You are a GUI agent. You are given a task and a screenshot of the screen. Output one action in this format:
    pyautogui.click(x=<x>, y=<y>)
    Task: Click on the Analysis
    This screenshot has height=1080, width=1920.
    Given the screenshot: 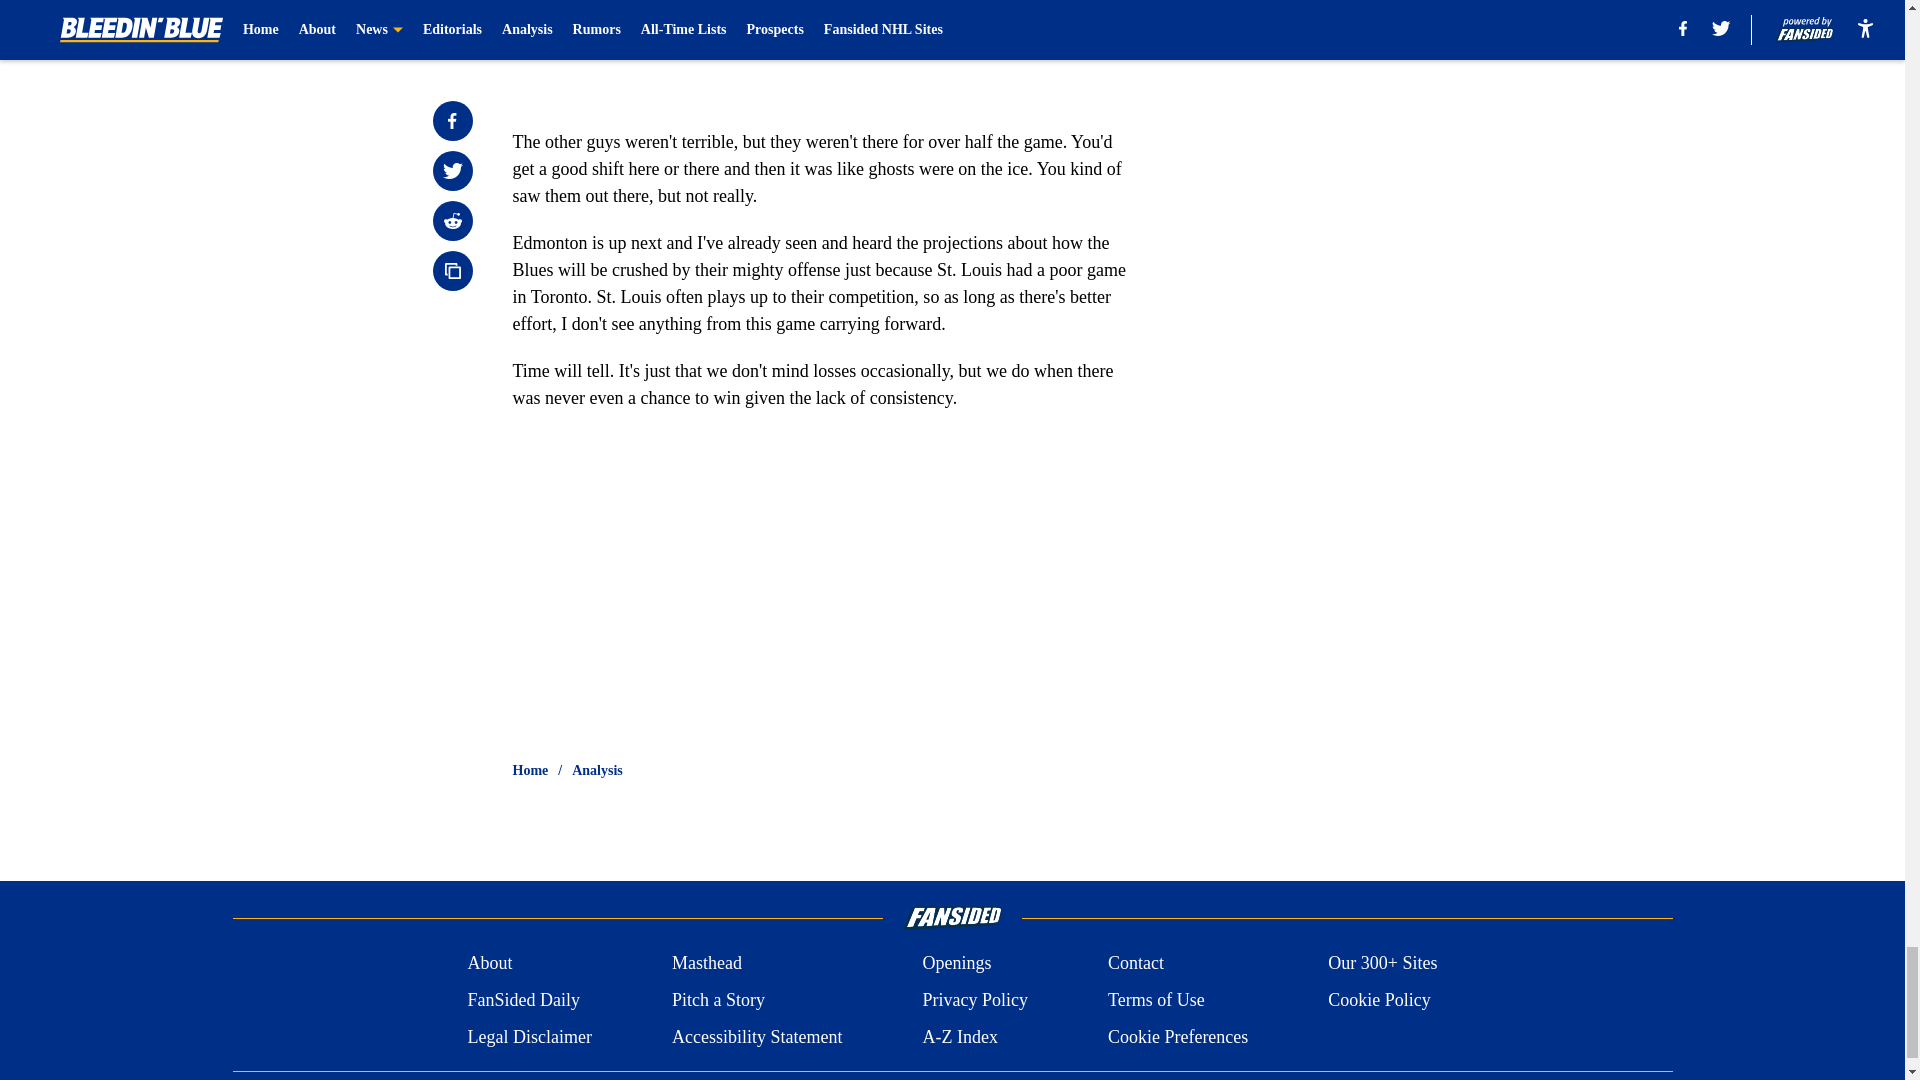 What is the action you would take?
    pyautogui.click(x=597, y=770)
    